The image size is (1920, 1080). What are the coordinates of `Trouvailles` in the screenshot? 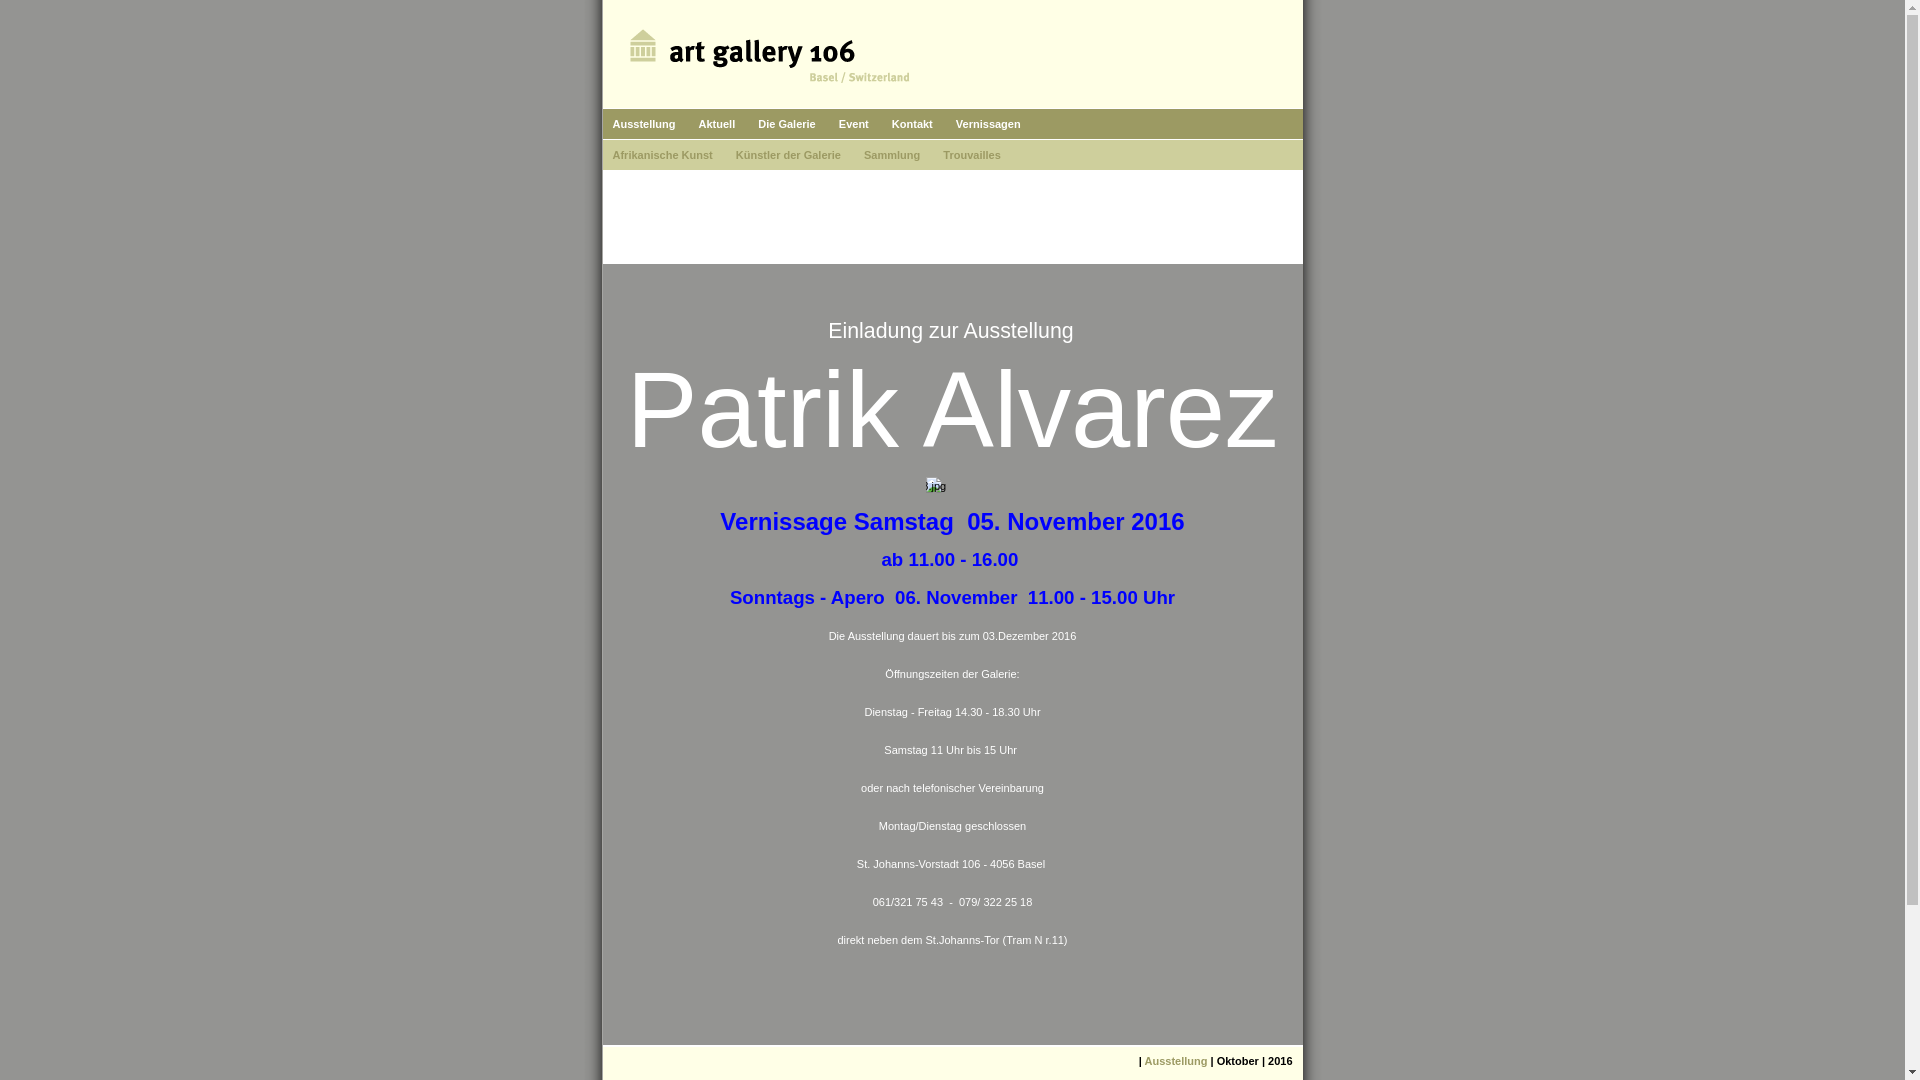 It's located at (971, 155).